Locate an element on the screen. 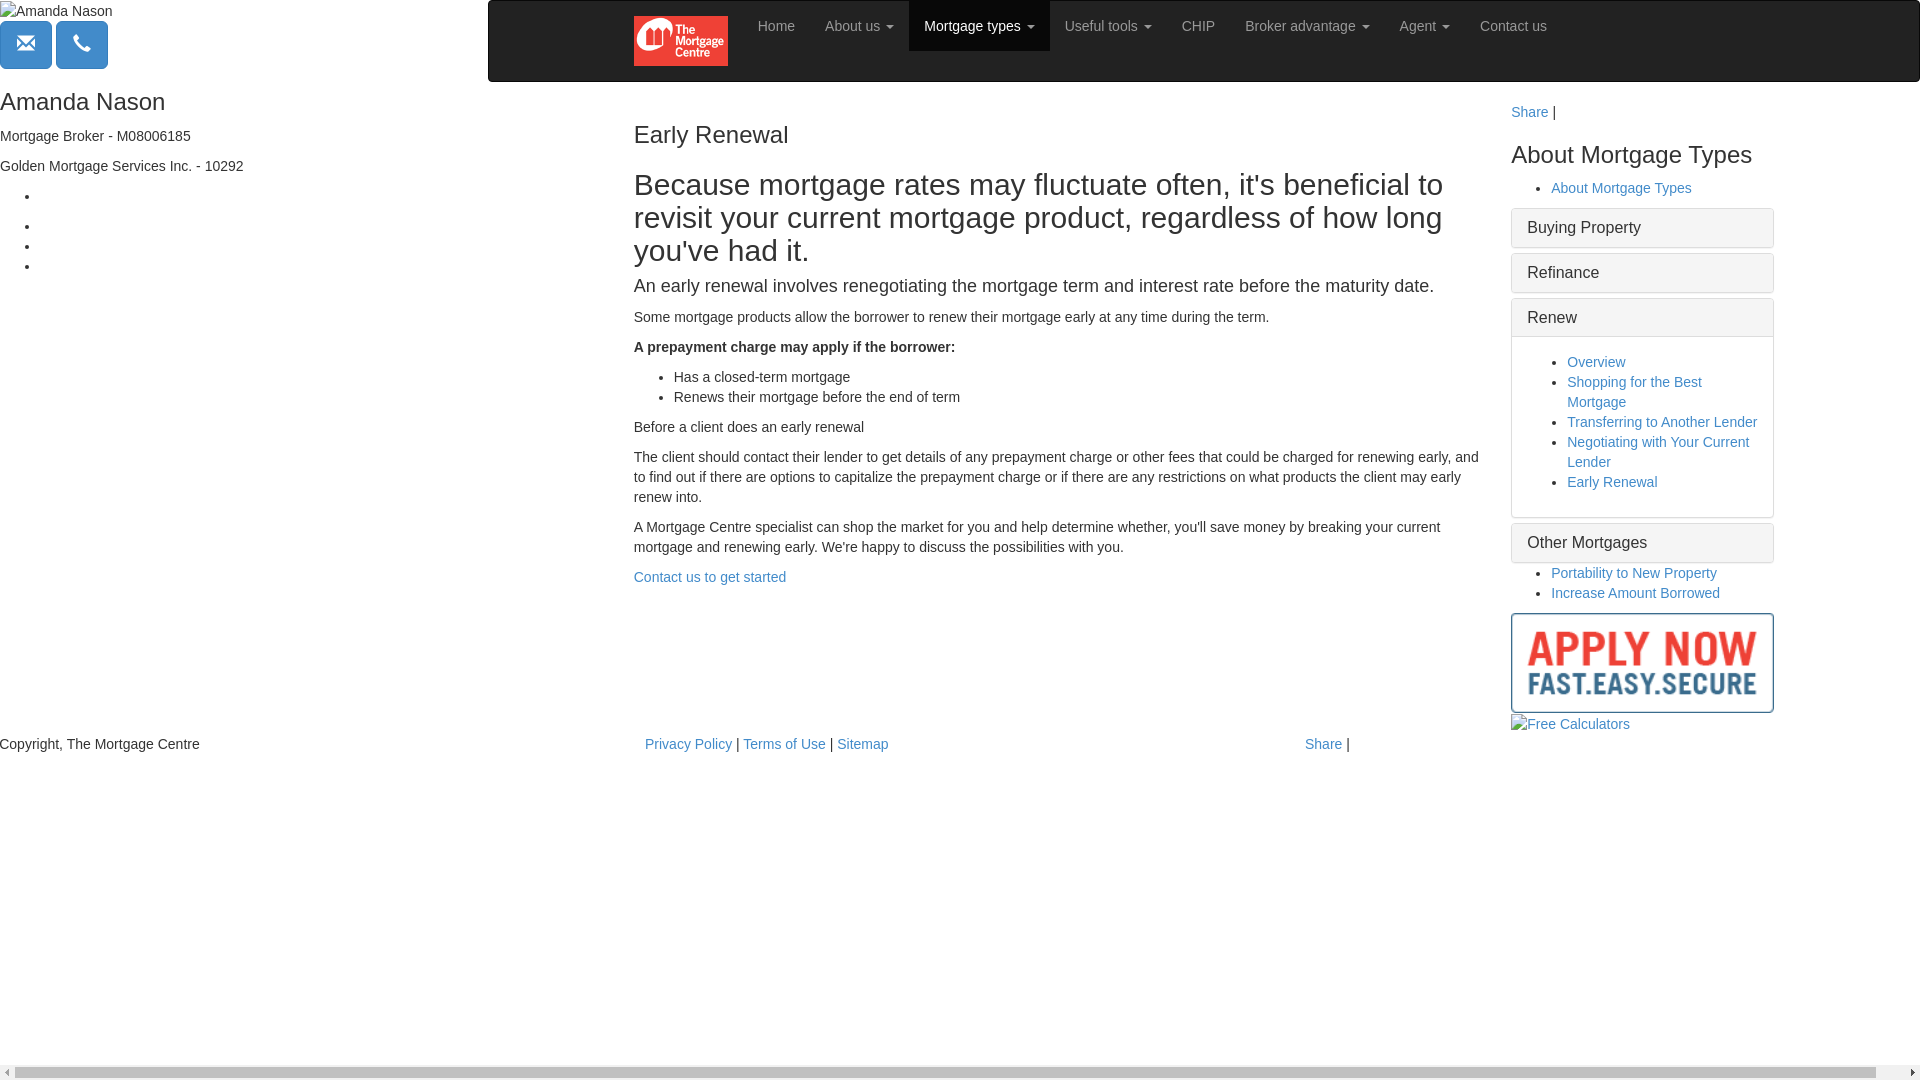  Negotiating with Your Current Lender is located at coordinates (1658, 452).